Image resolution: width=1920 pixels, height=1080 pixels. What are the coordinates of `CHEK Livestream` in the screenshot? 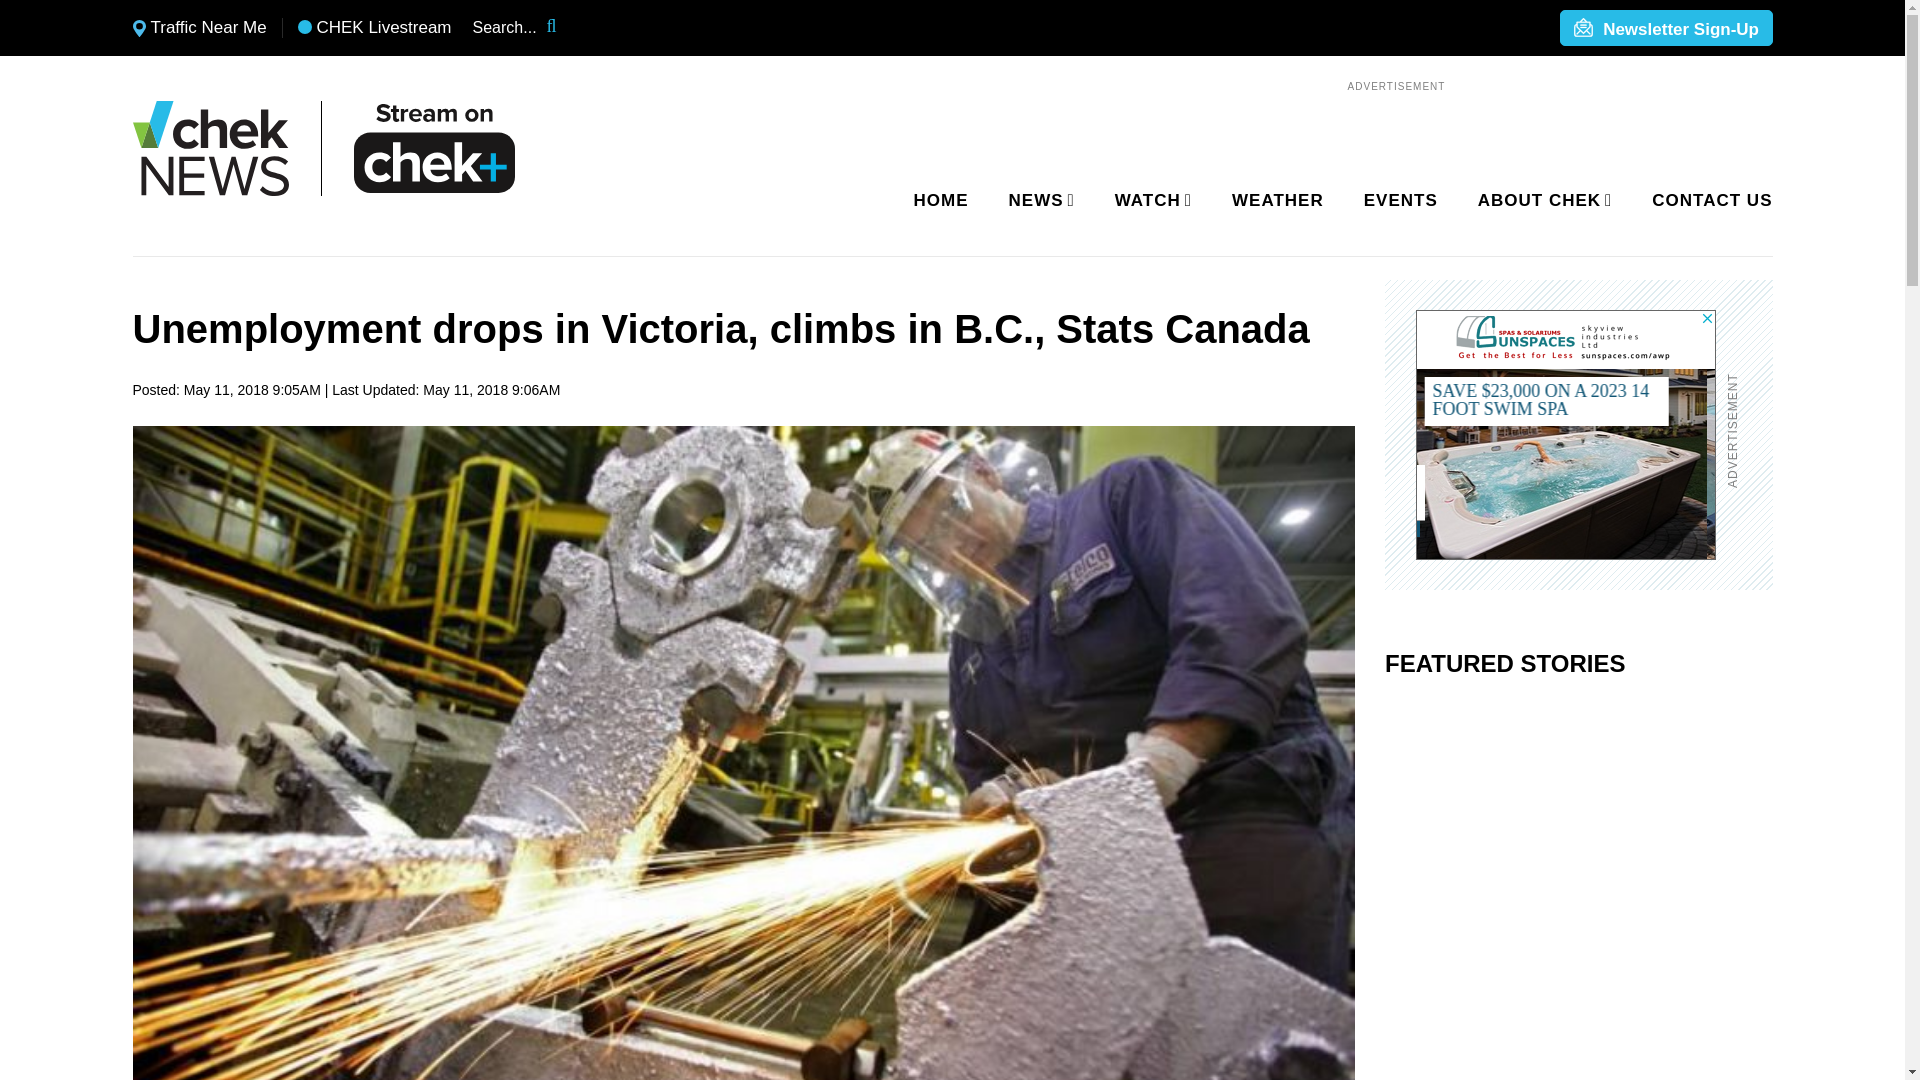 It's located at (374, 28).